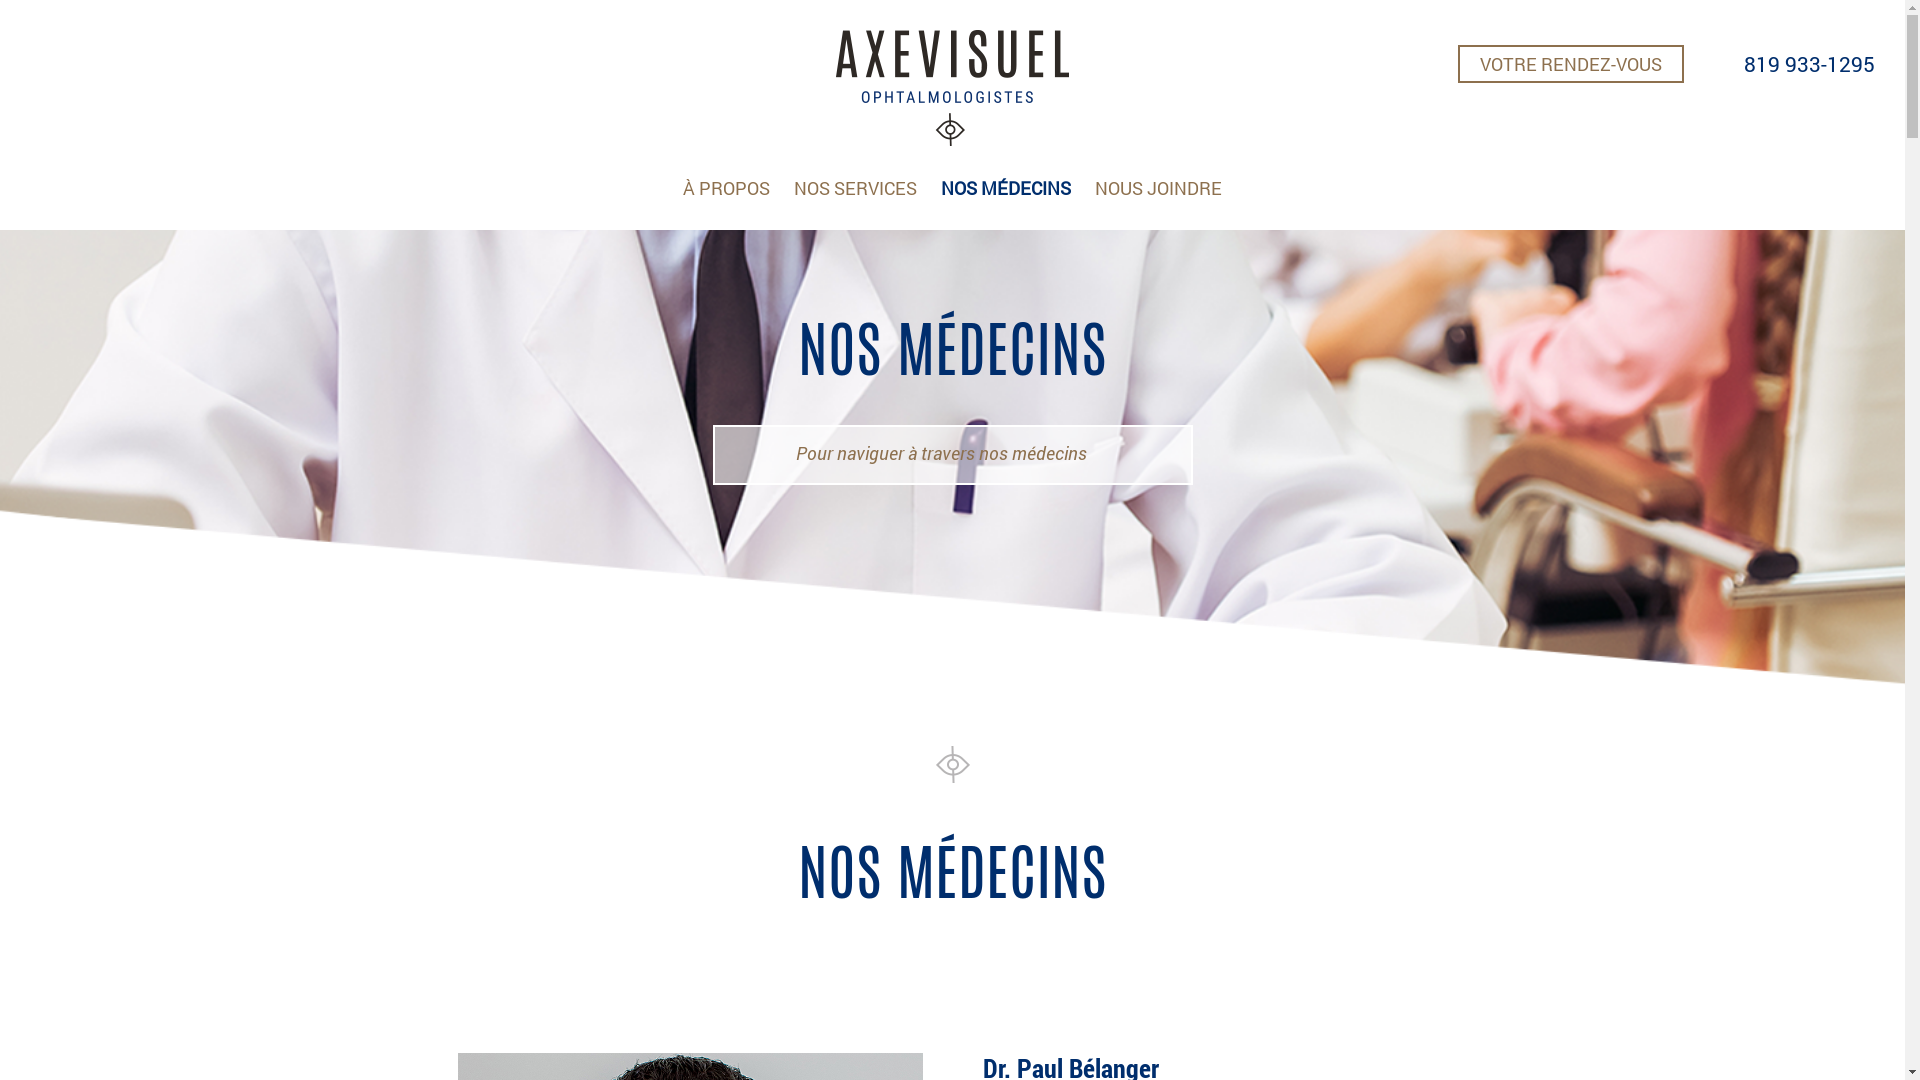 The width and height of the screenshot is (1920, 1080). What do you see at coordinates (1571, 64) in the screenshot?
I see `VOTRE RENDEZ-VOUS` at bounding box center [1571, 64].